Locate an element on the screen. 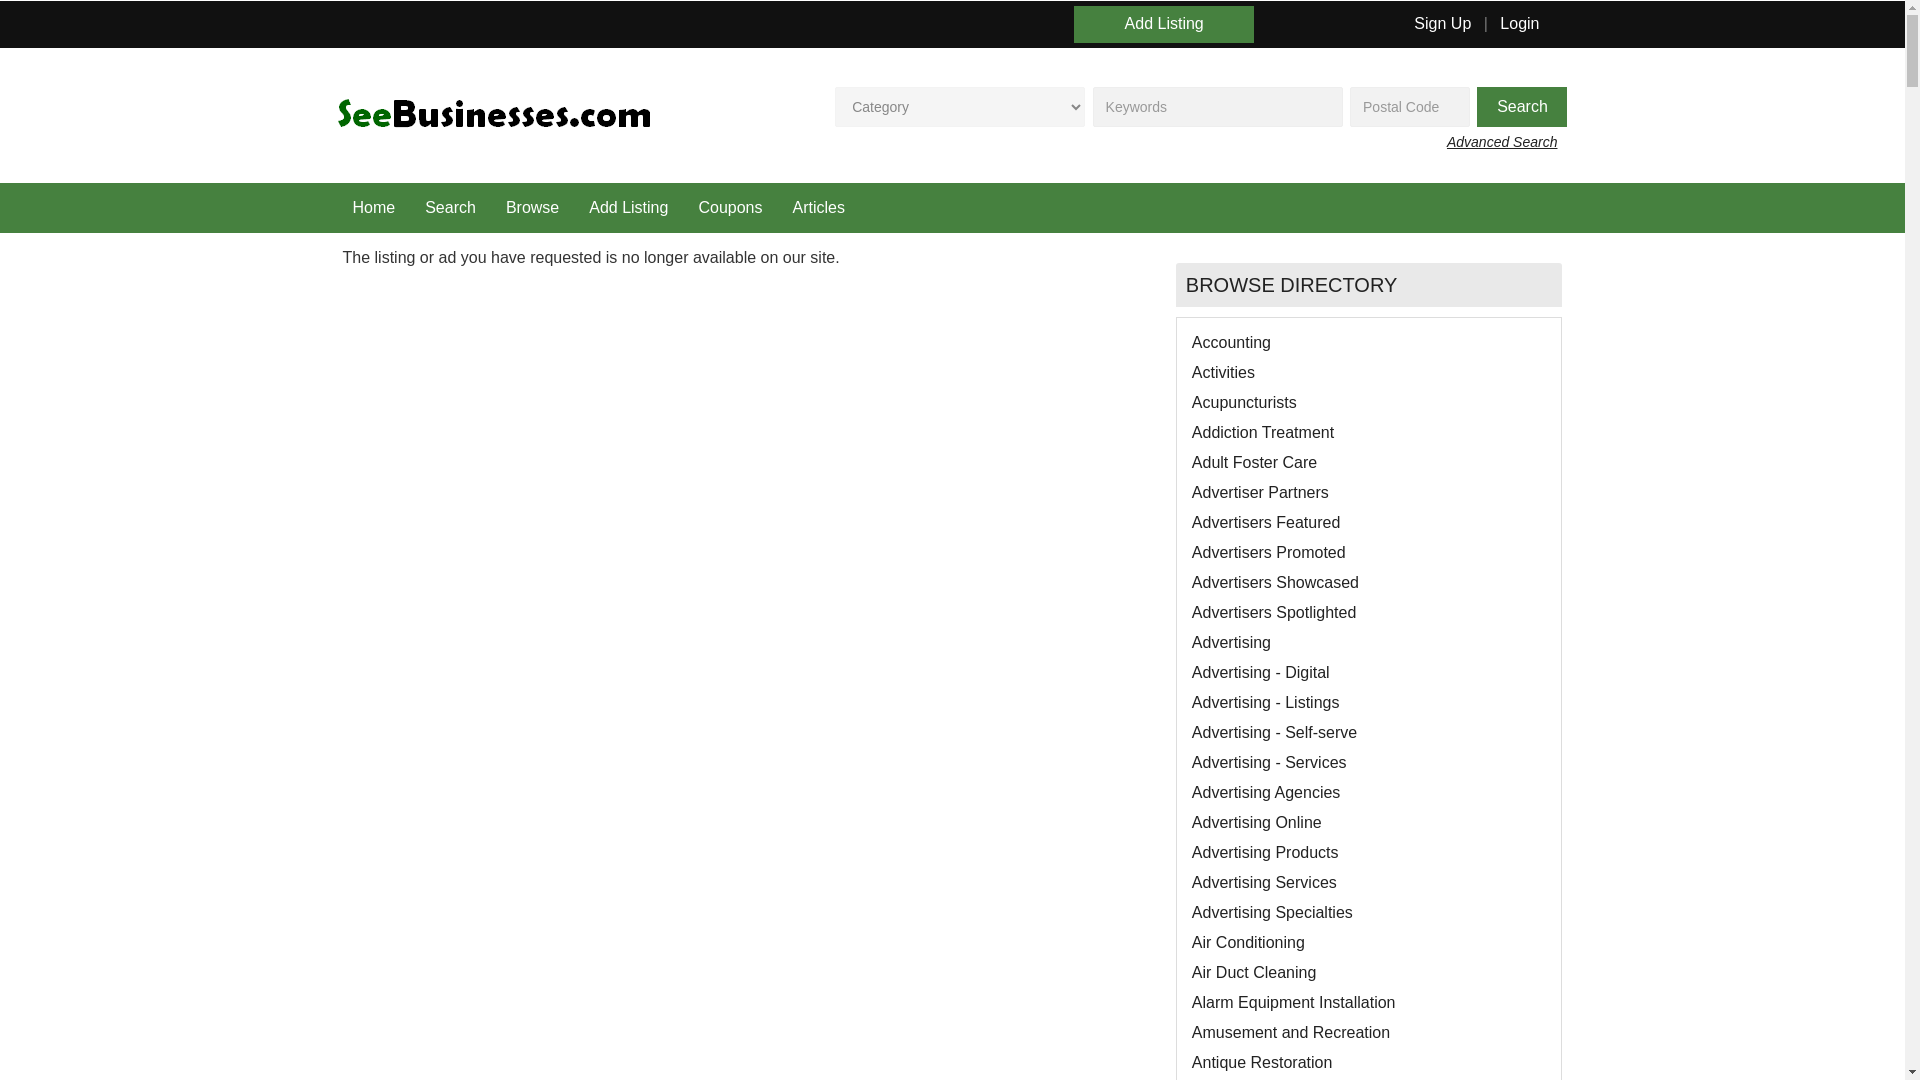  Home is located at coordinates (374, 208).